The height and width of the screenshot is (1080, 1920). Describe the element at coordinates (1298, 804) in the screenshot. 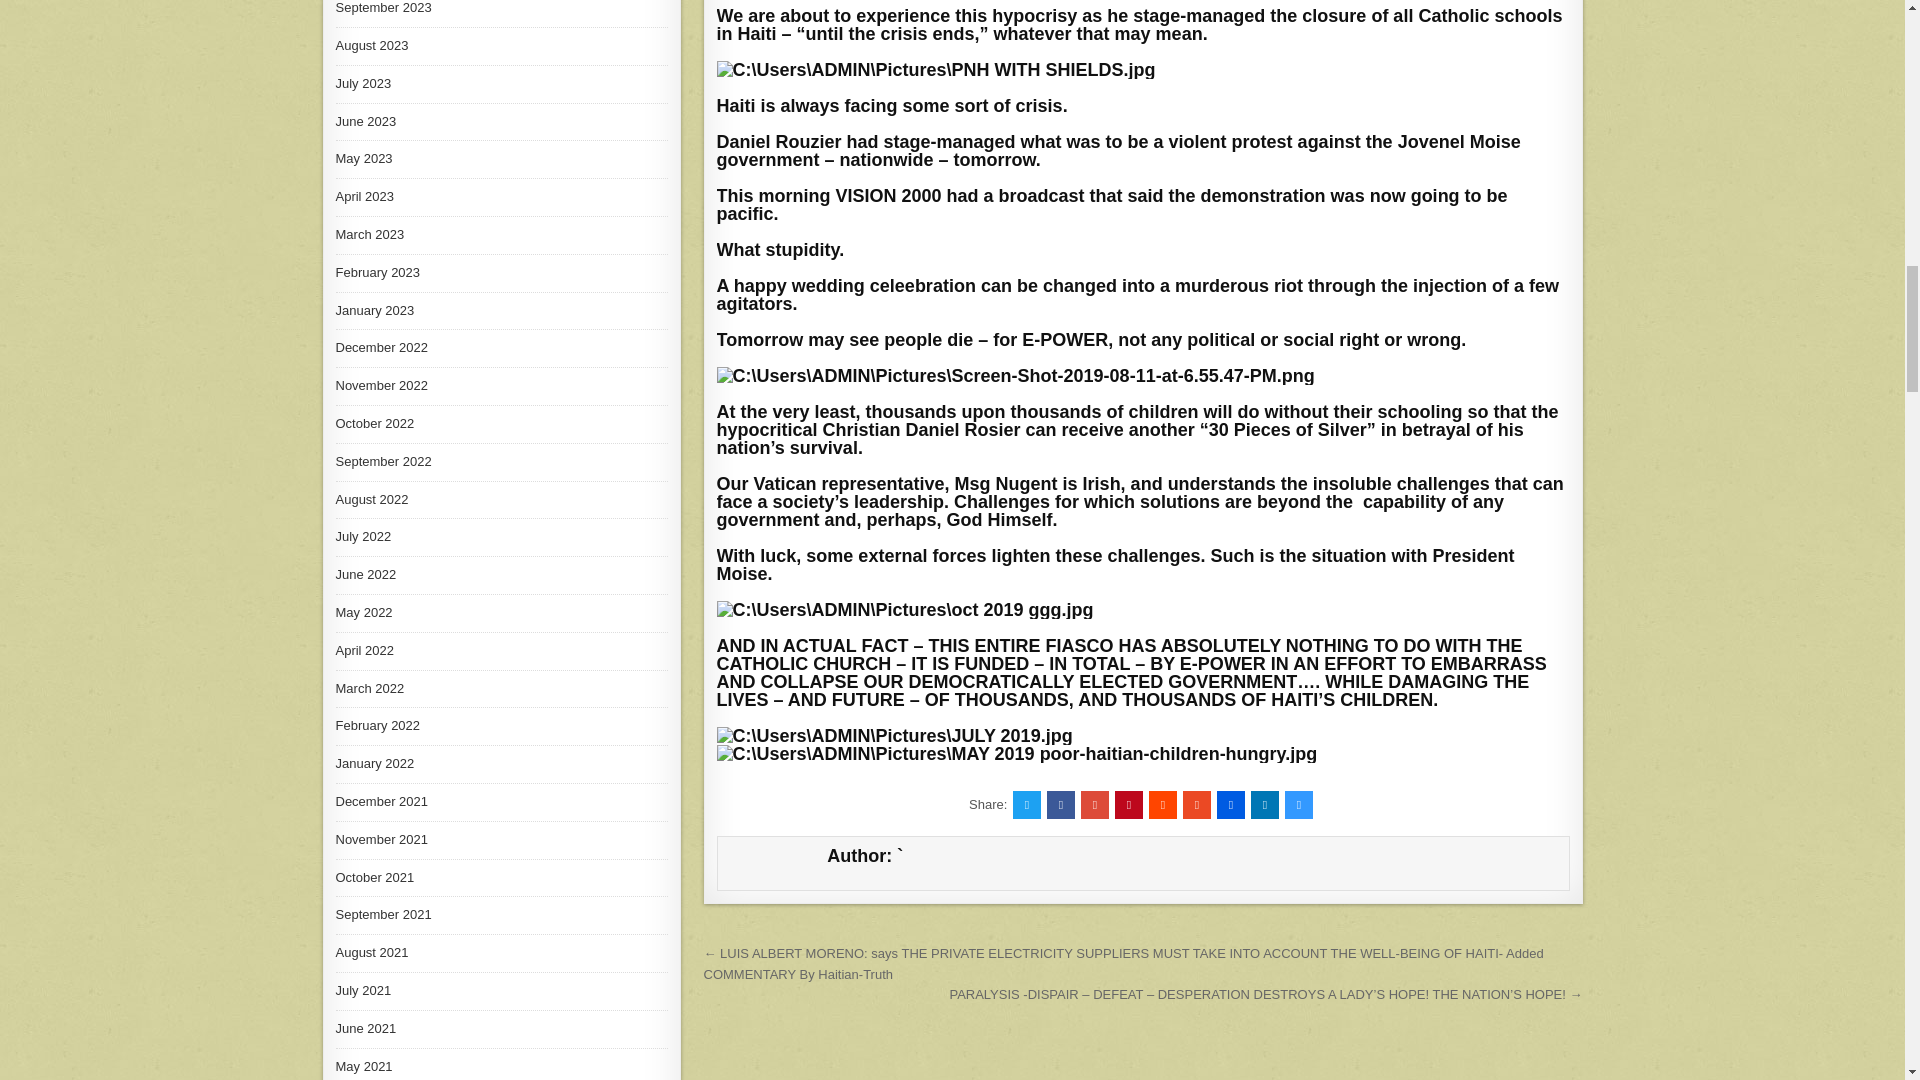

I see `Share this on Delicious` at that location.